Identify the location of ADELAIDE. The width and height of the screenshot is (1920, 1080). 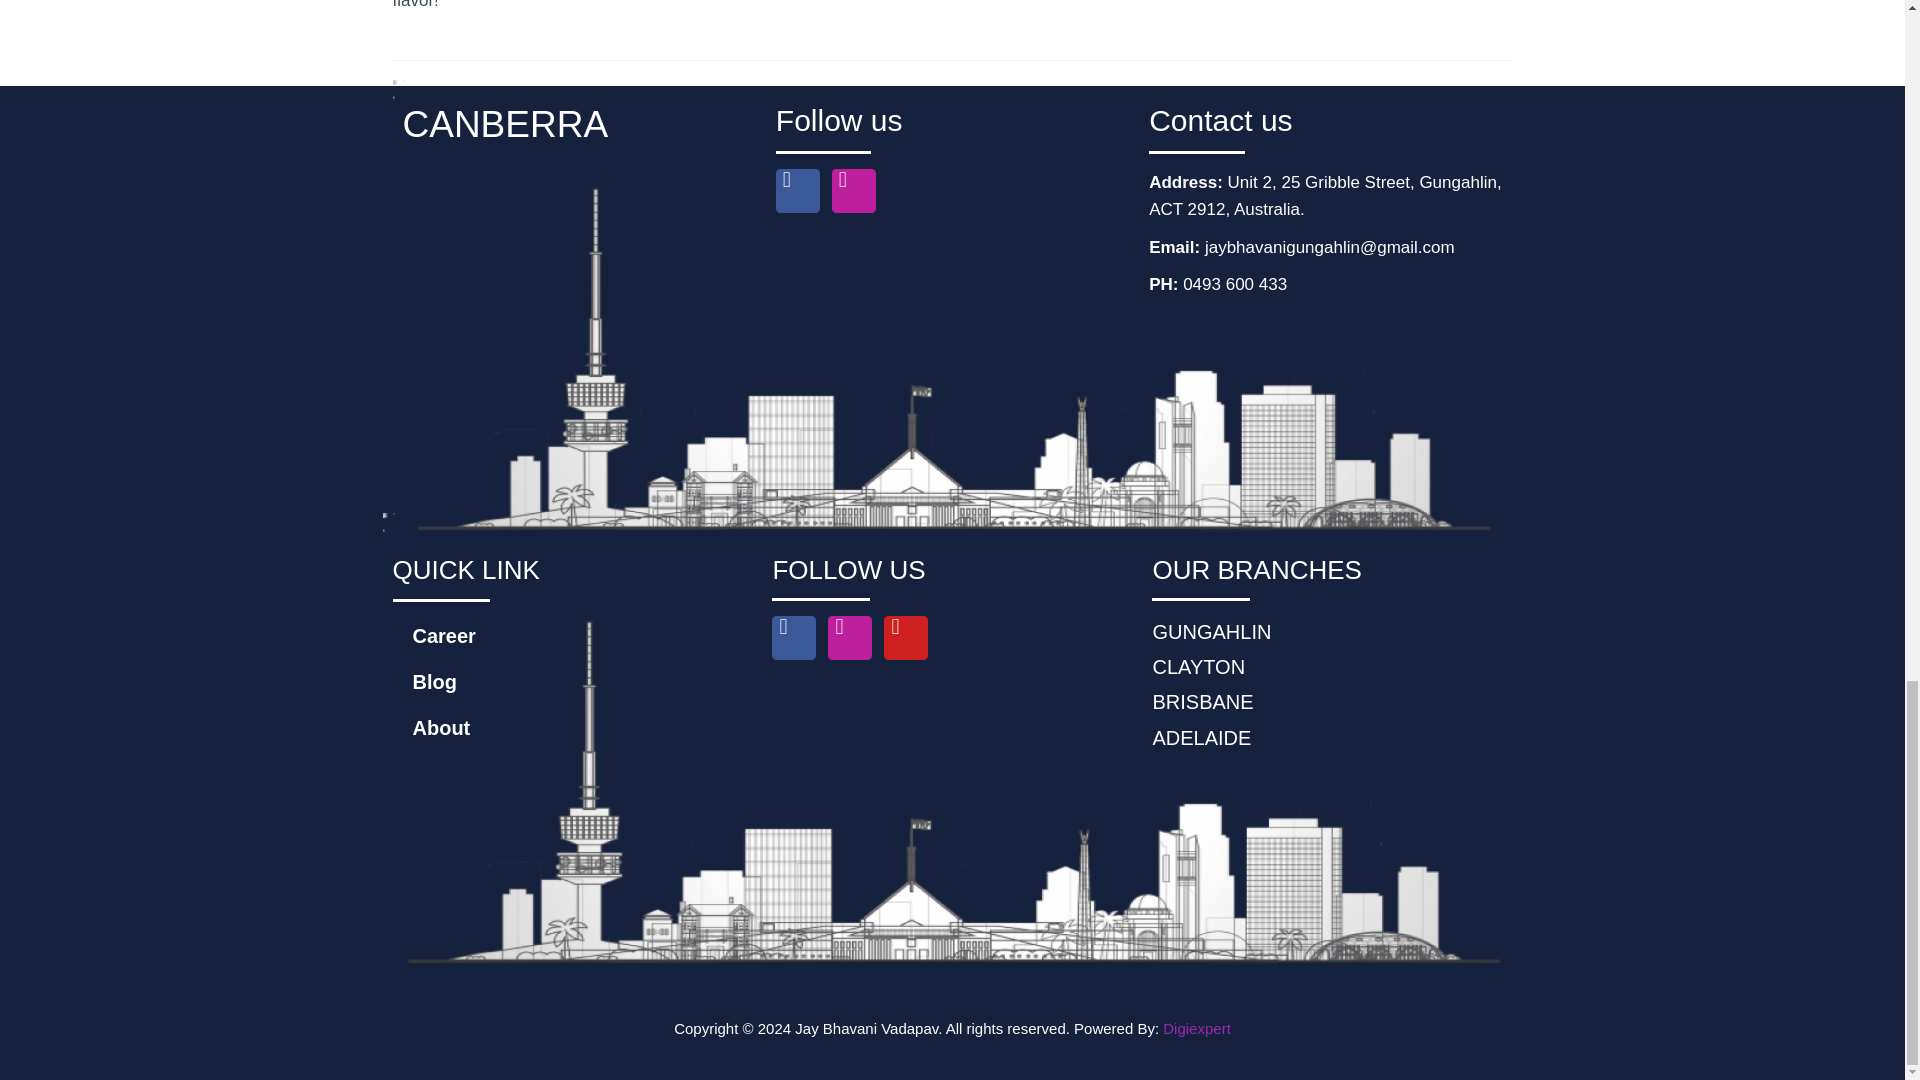
(1332, 738).